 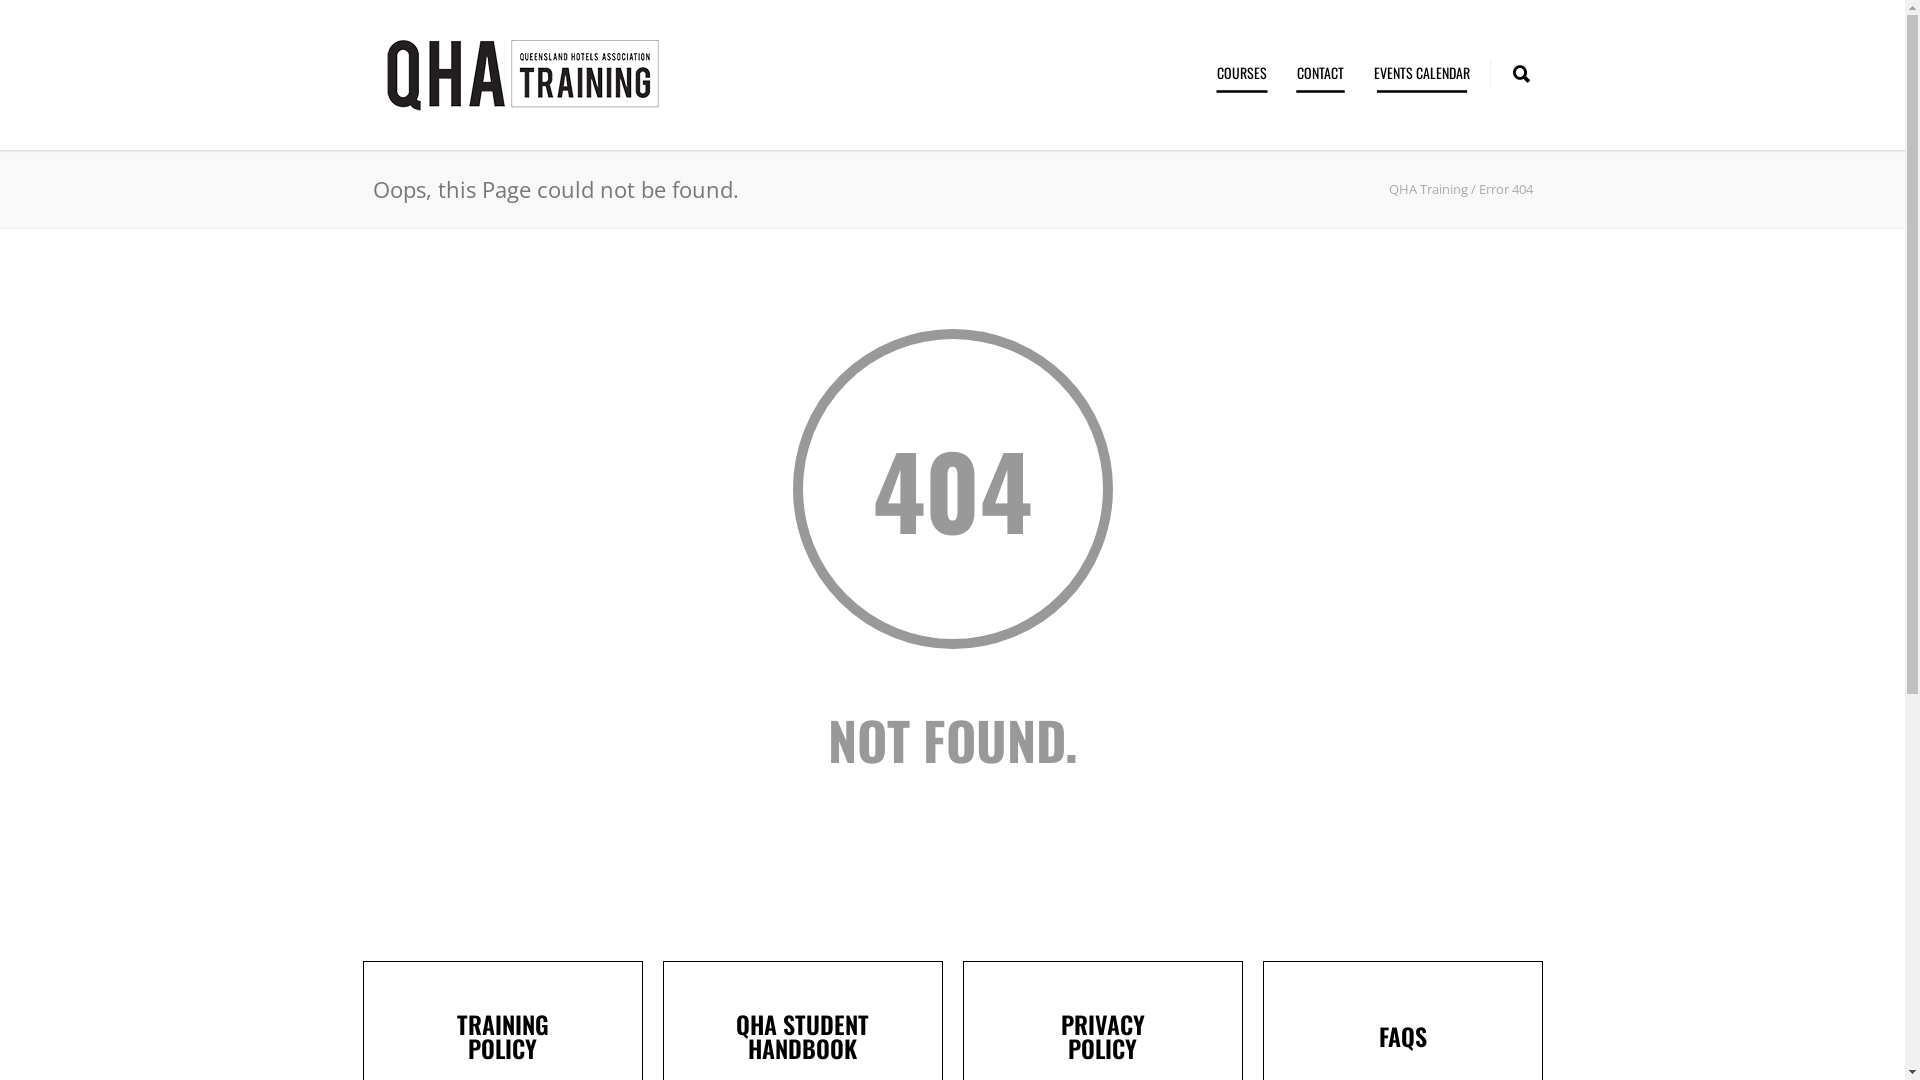 What do you see at coordinates (1428, 189) in the screenshot?
I see `QHA Training` at bounding box center [1428, 189].